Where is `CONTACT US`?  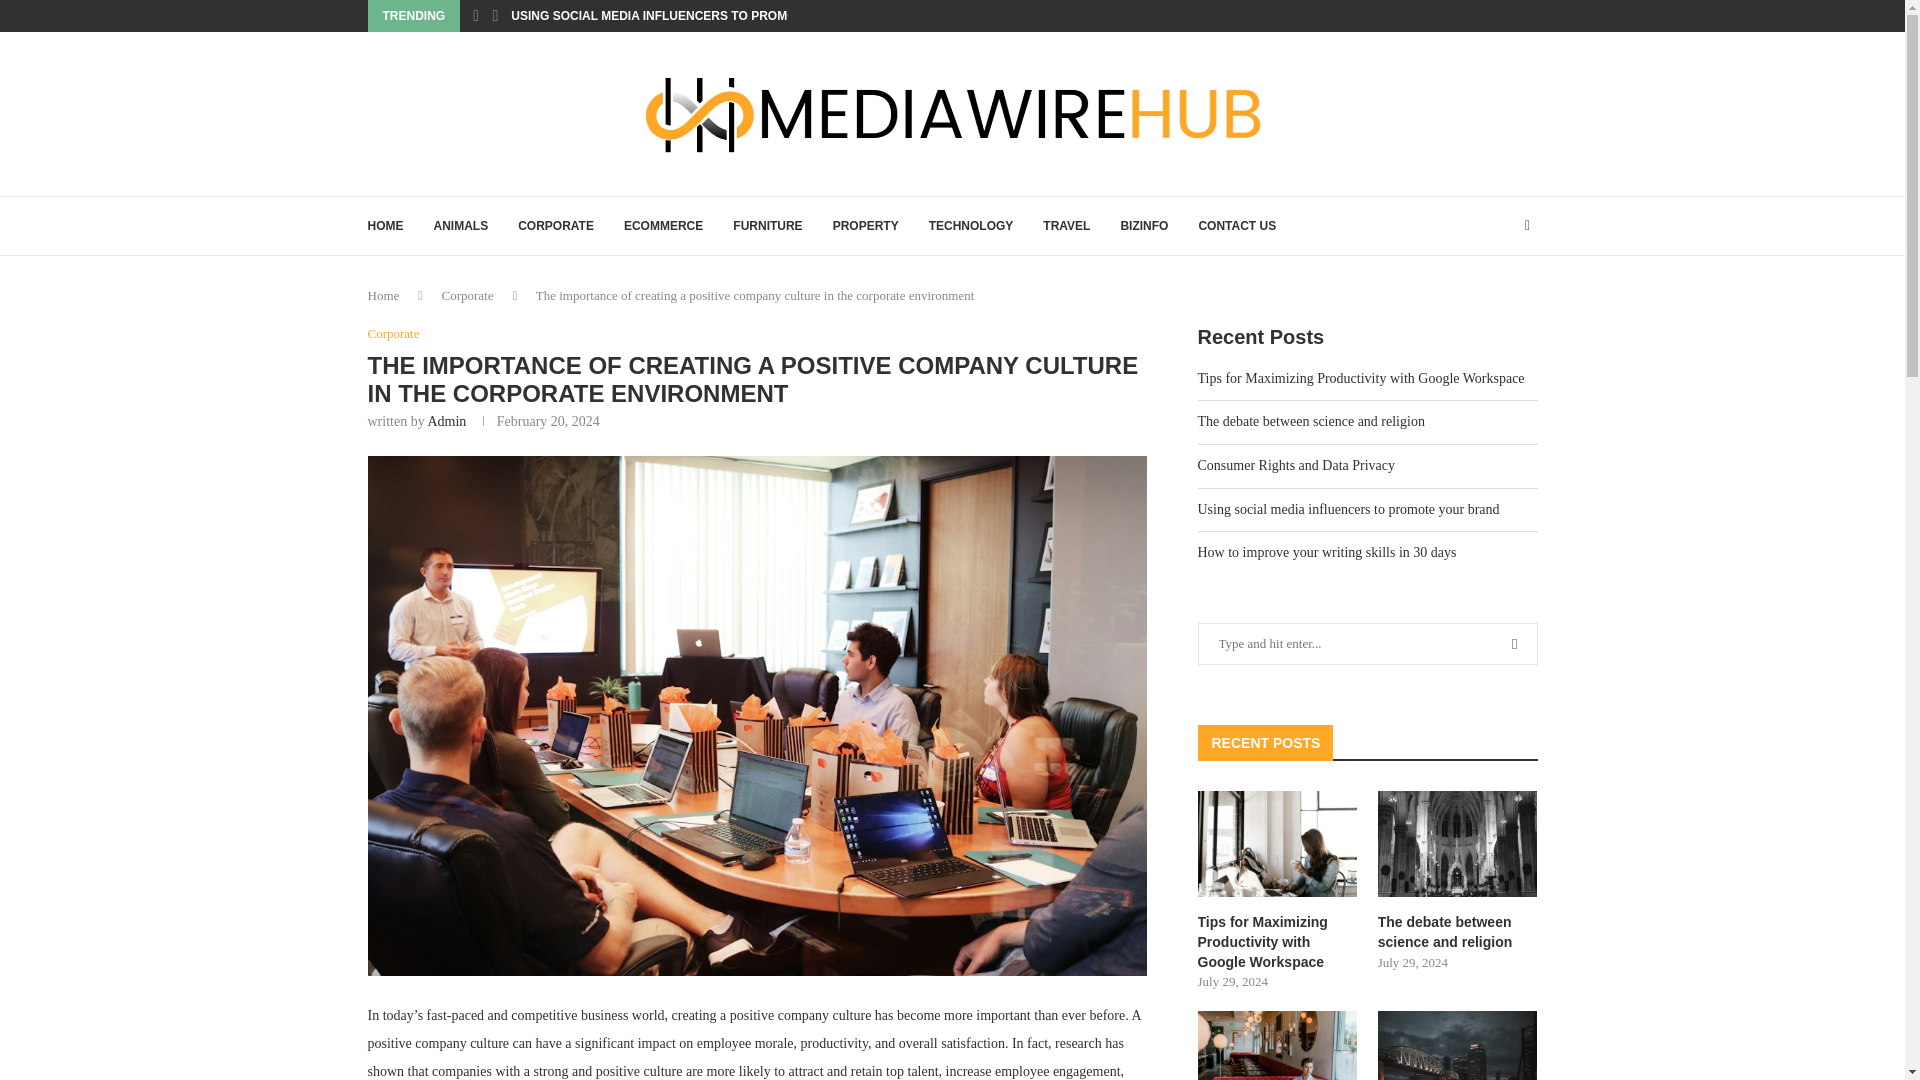 CONTACT US is located at coordinates (1237, 225).